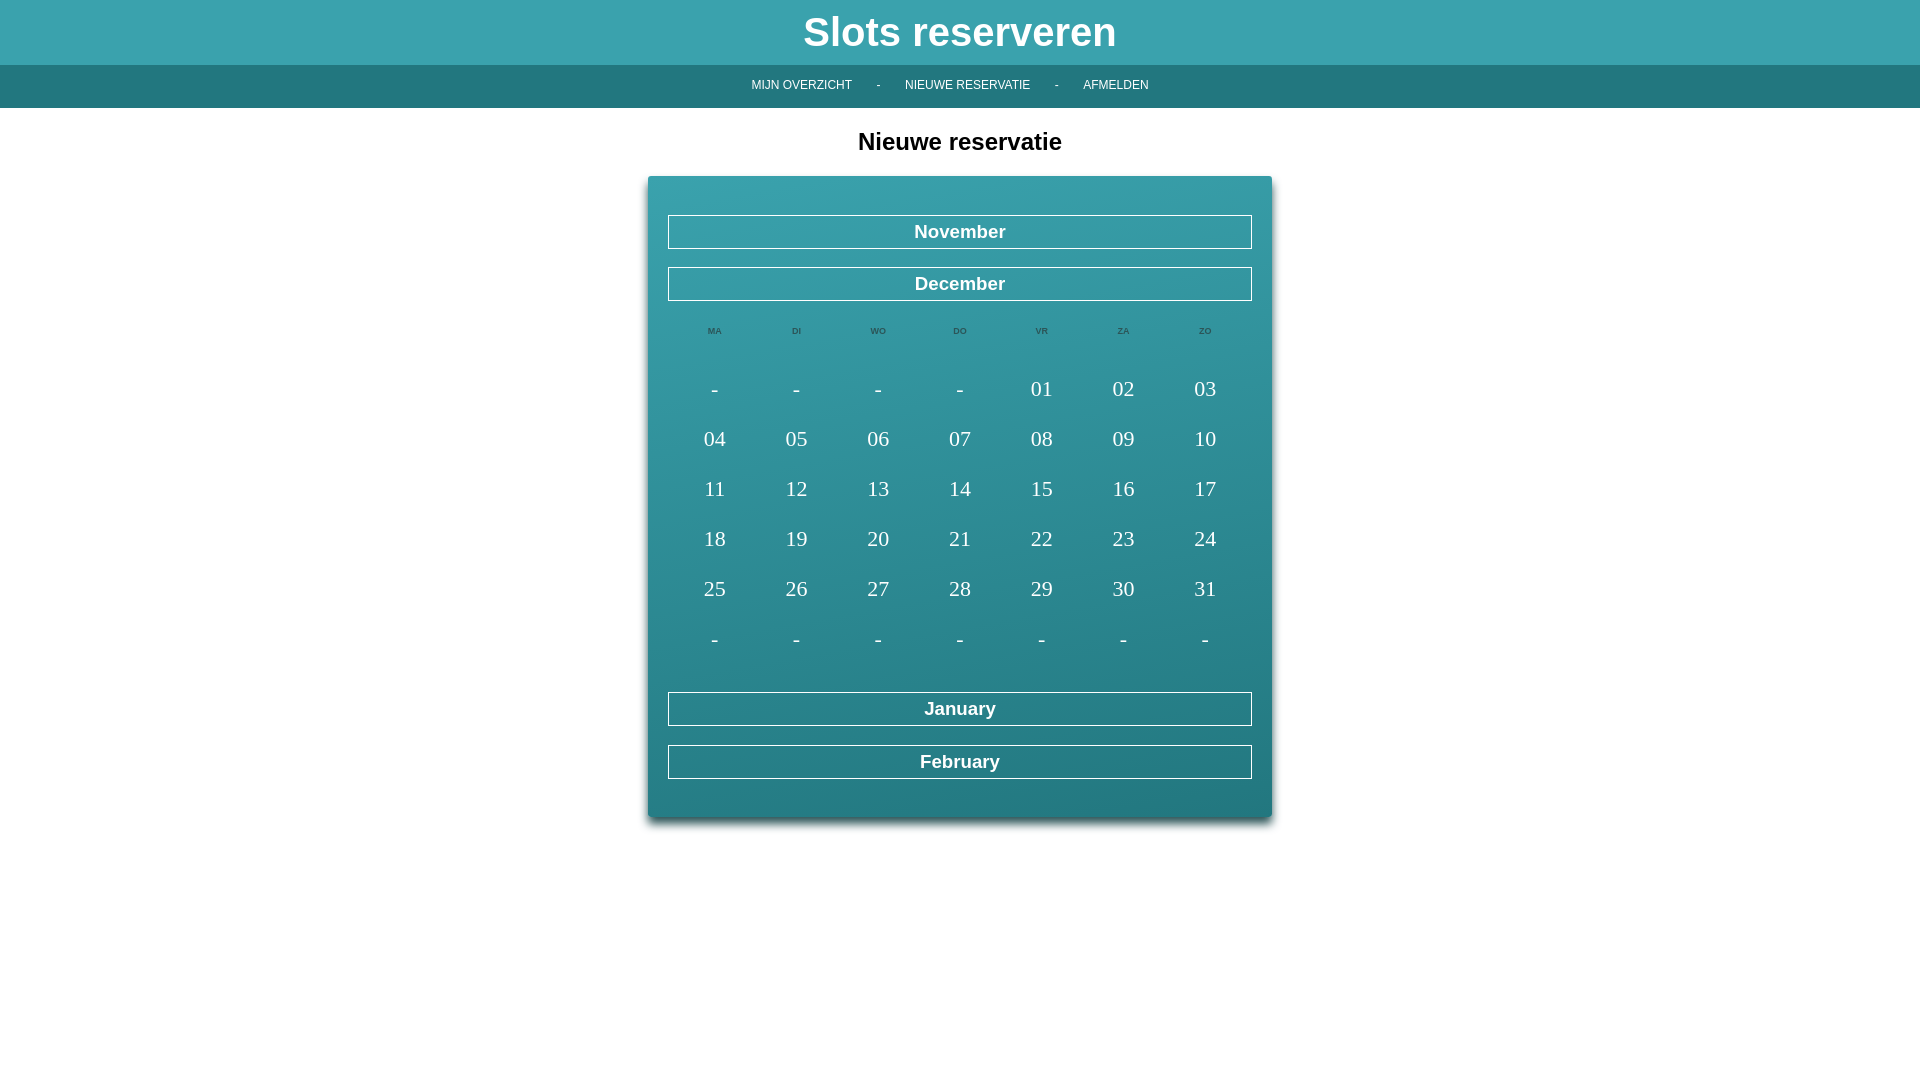  I want to click on 03, so click(1205, 390).